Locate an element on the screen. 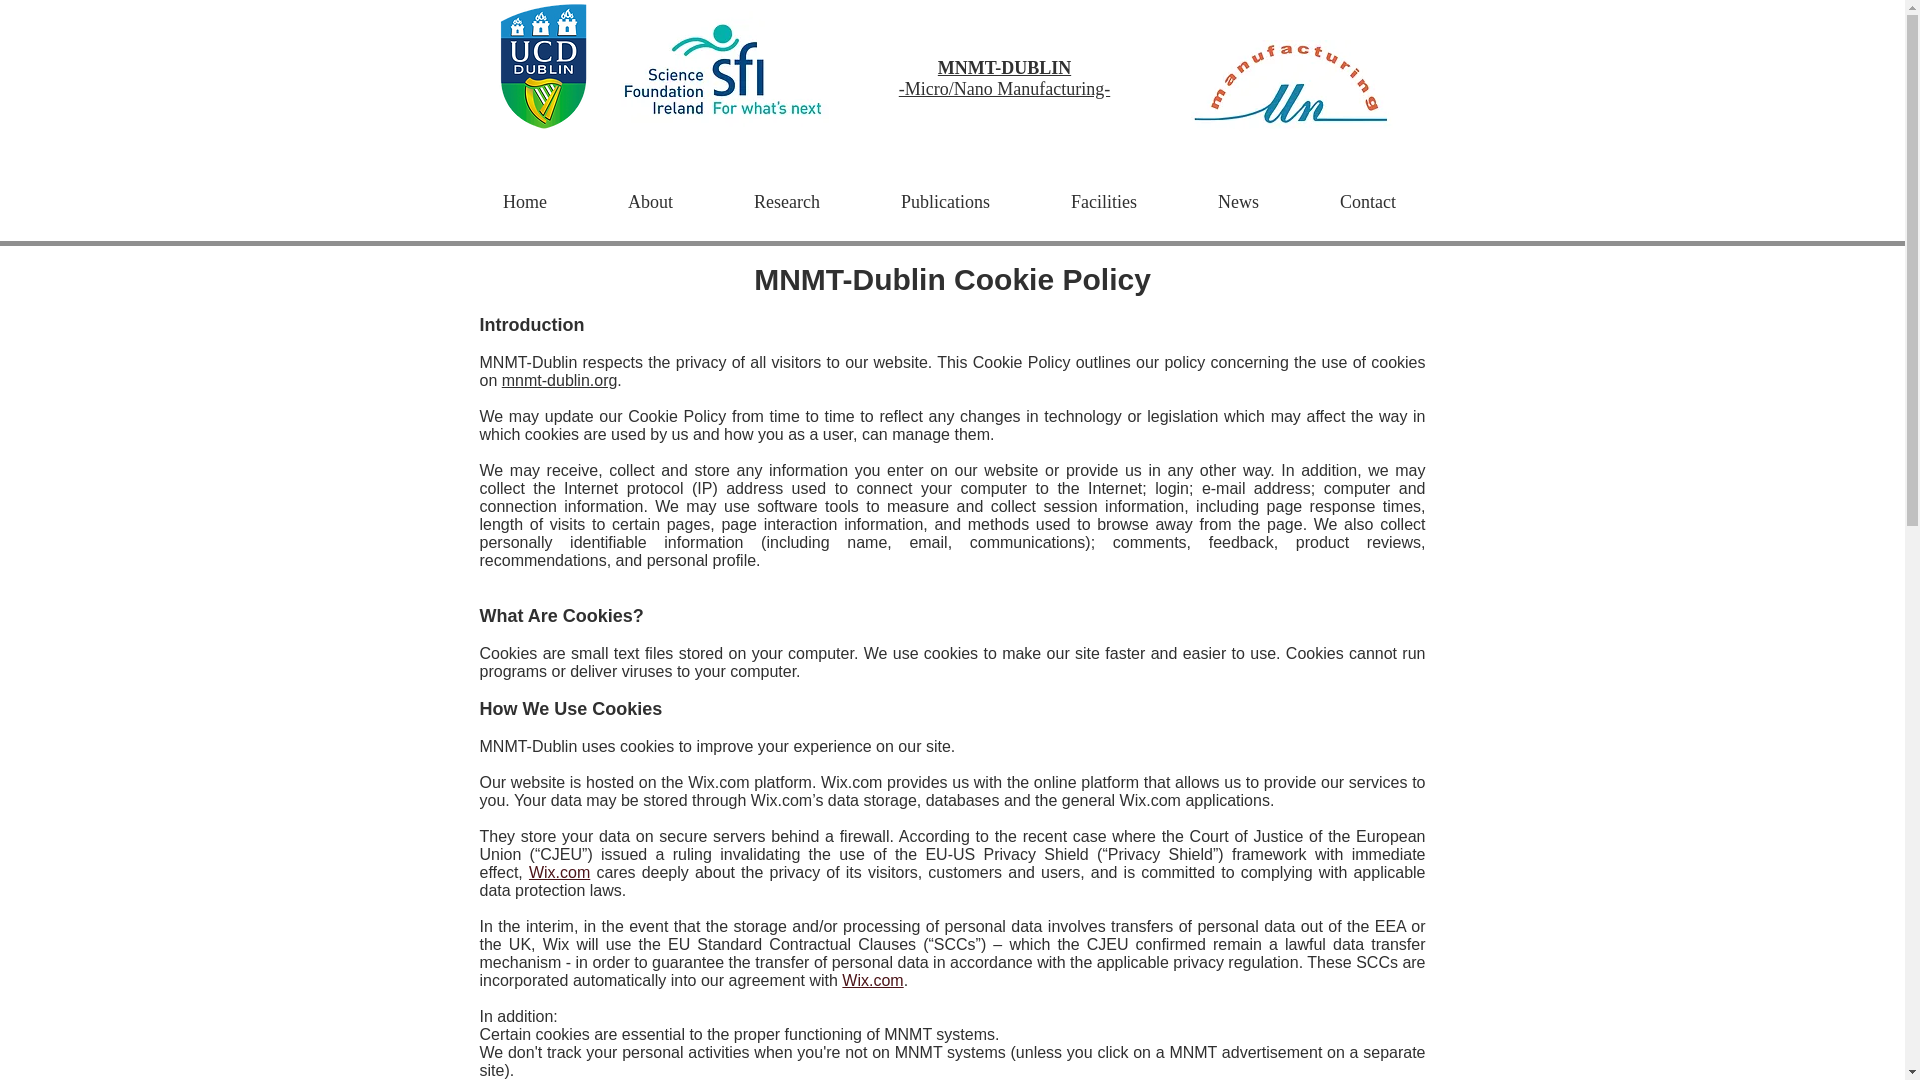 Image resolution: width=1920 pixels, height=1080 pixels. Facilities is located at coordinates (1102, 202).